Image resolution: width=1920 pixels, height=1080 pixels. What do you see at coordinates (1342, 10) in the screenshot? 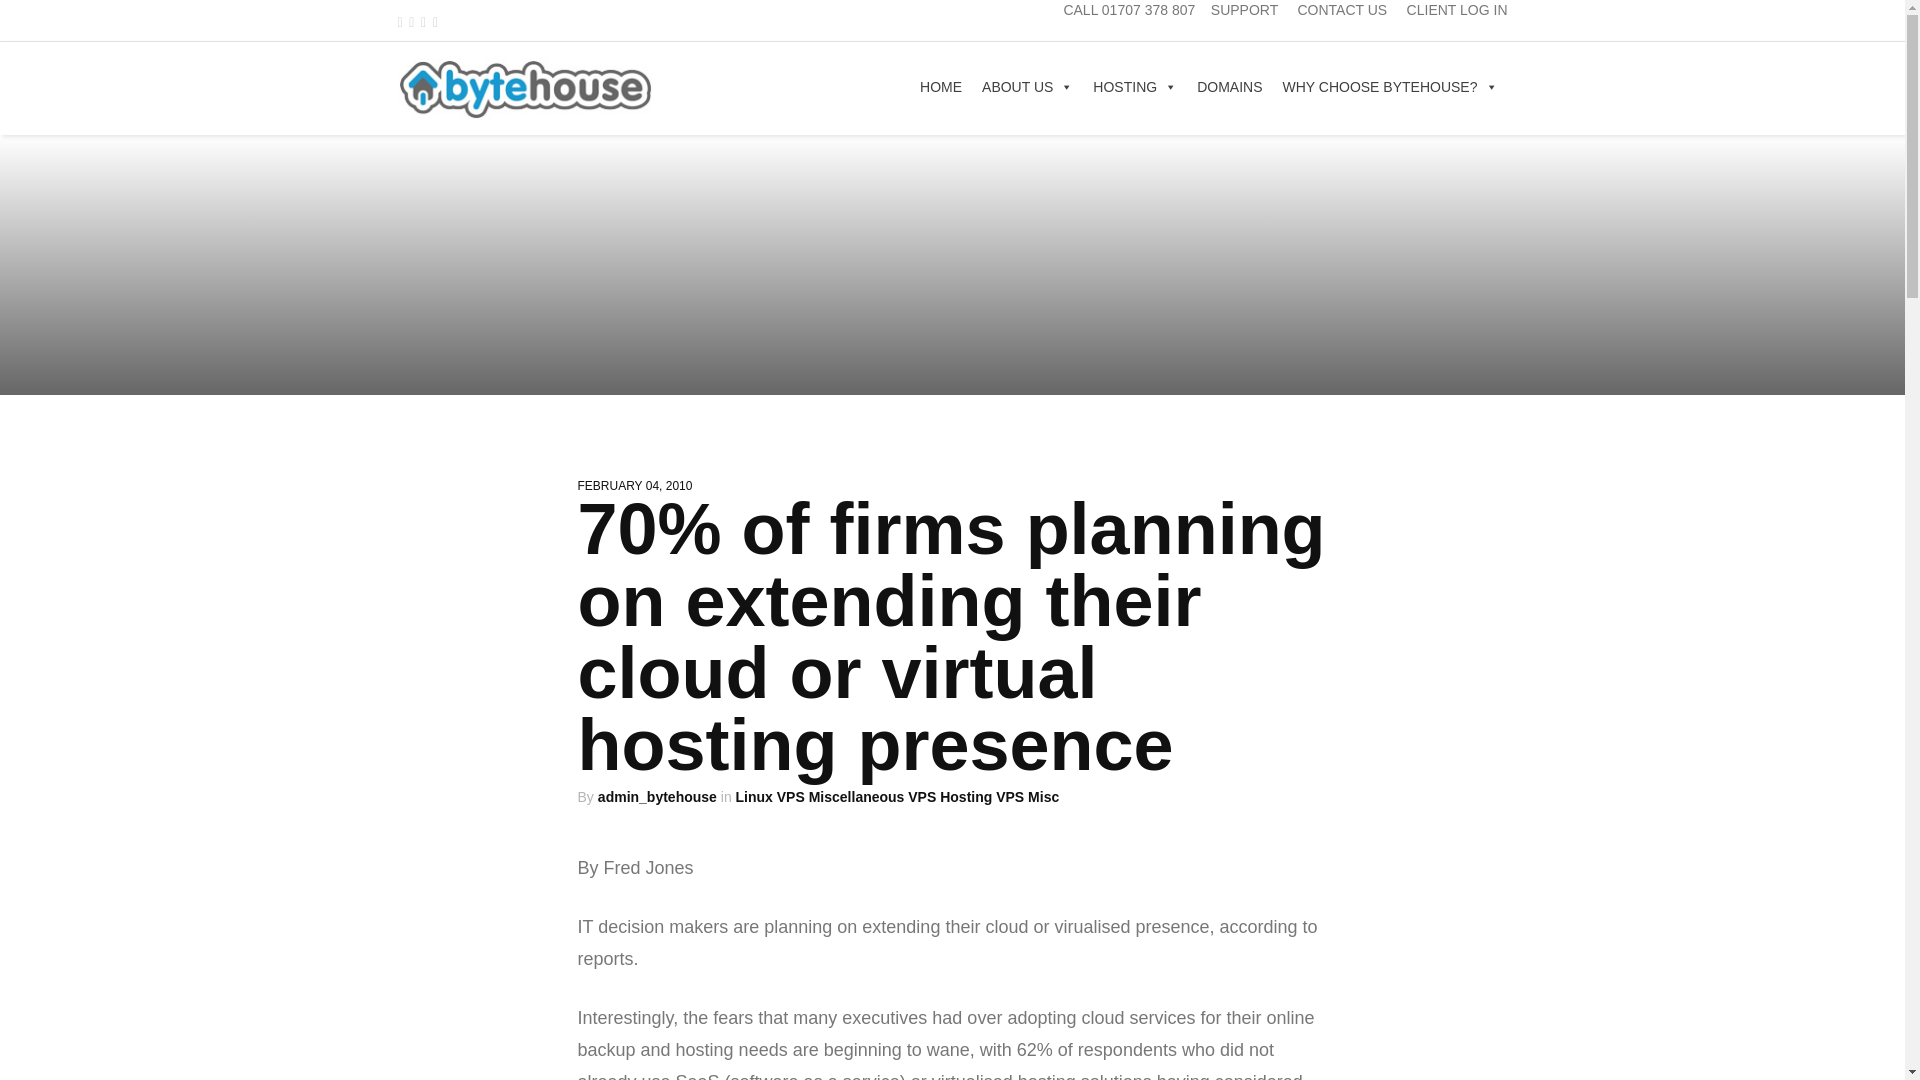
I see `CONTACT US` at bounding box center [1342, 10].